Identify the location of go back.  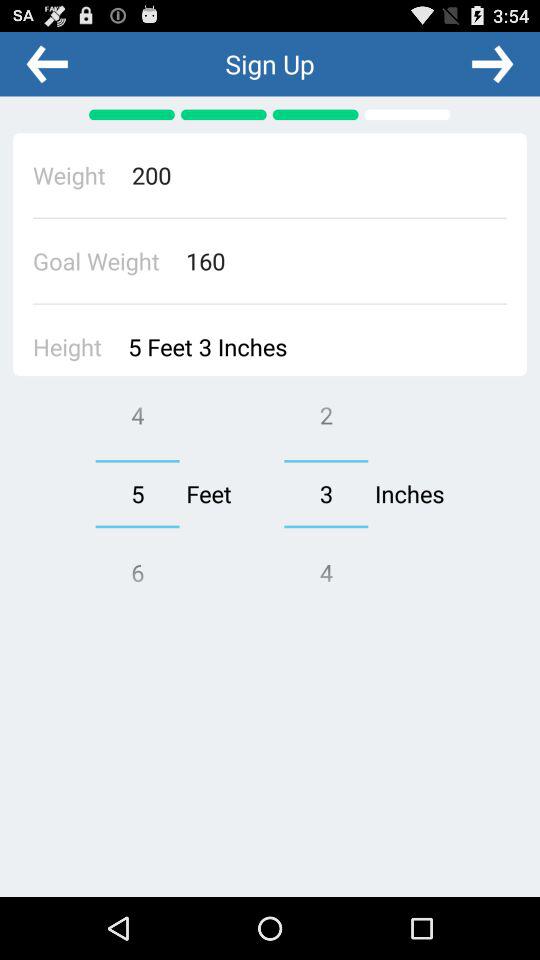
(47, 63).